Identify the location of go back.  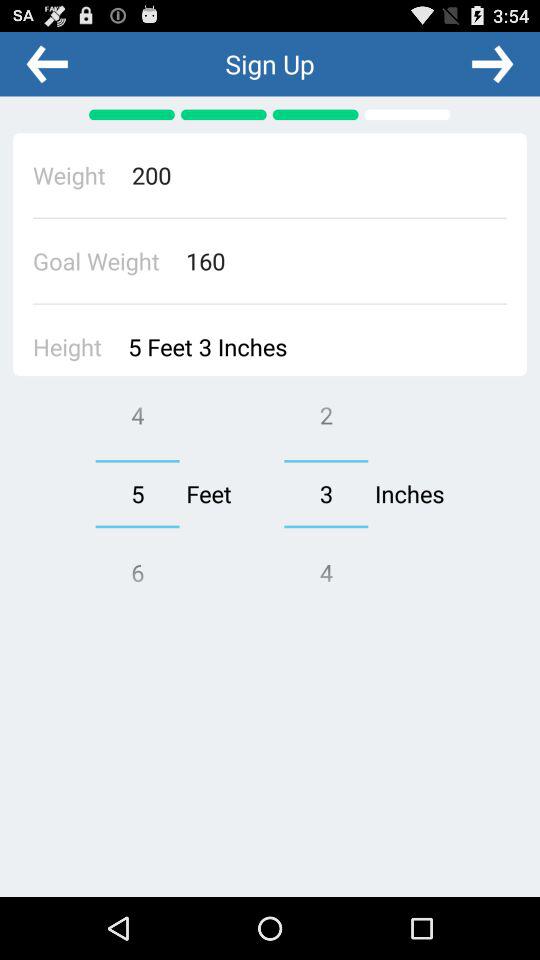
(47, 63).